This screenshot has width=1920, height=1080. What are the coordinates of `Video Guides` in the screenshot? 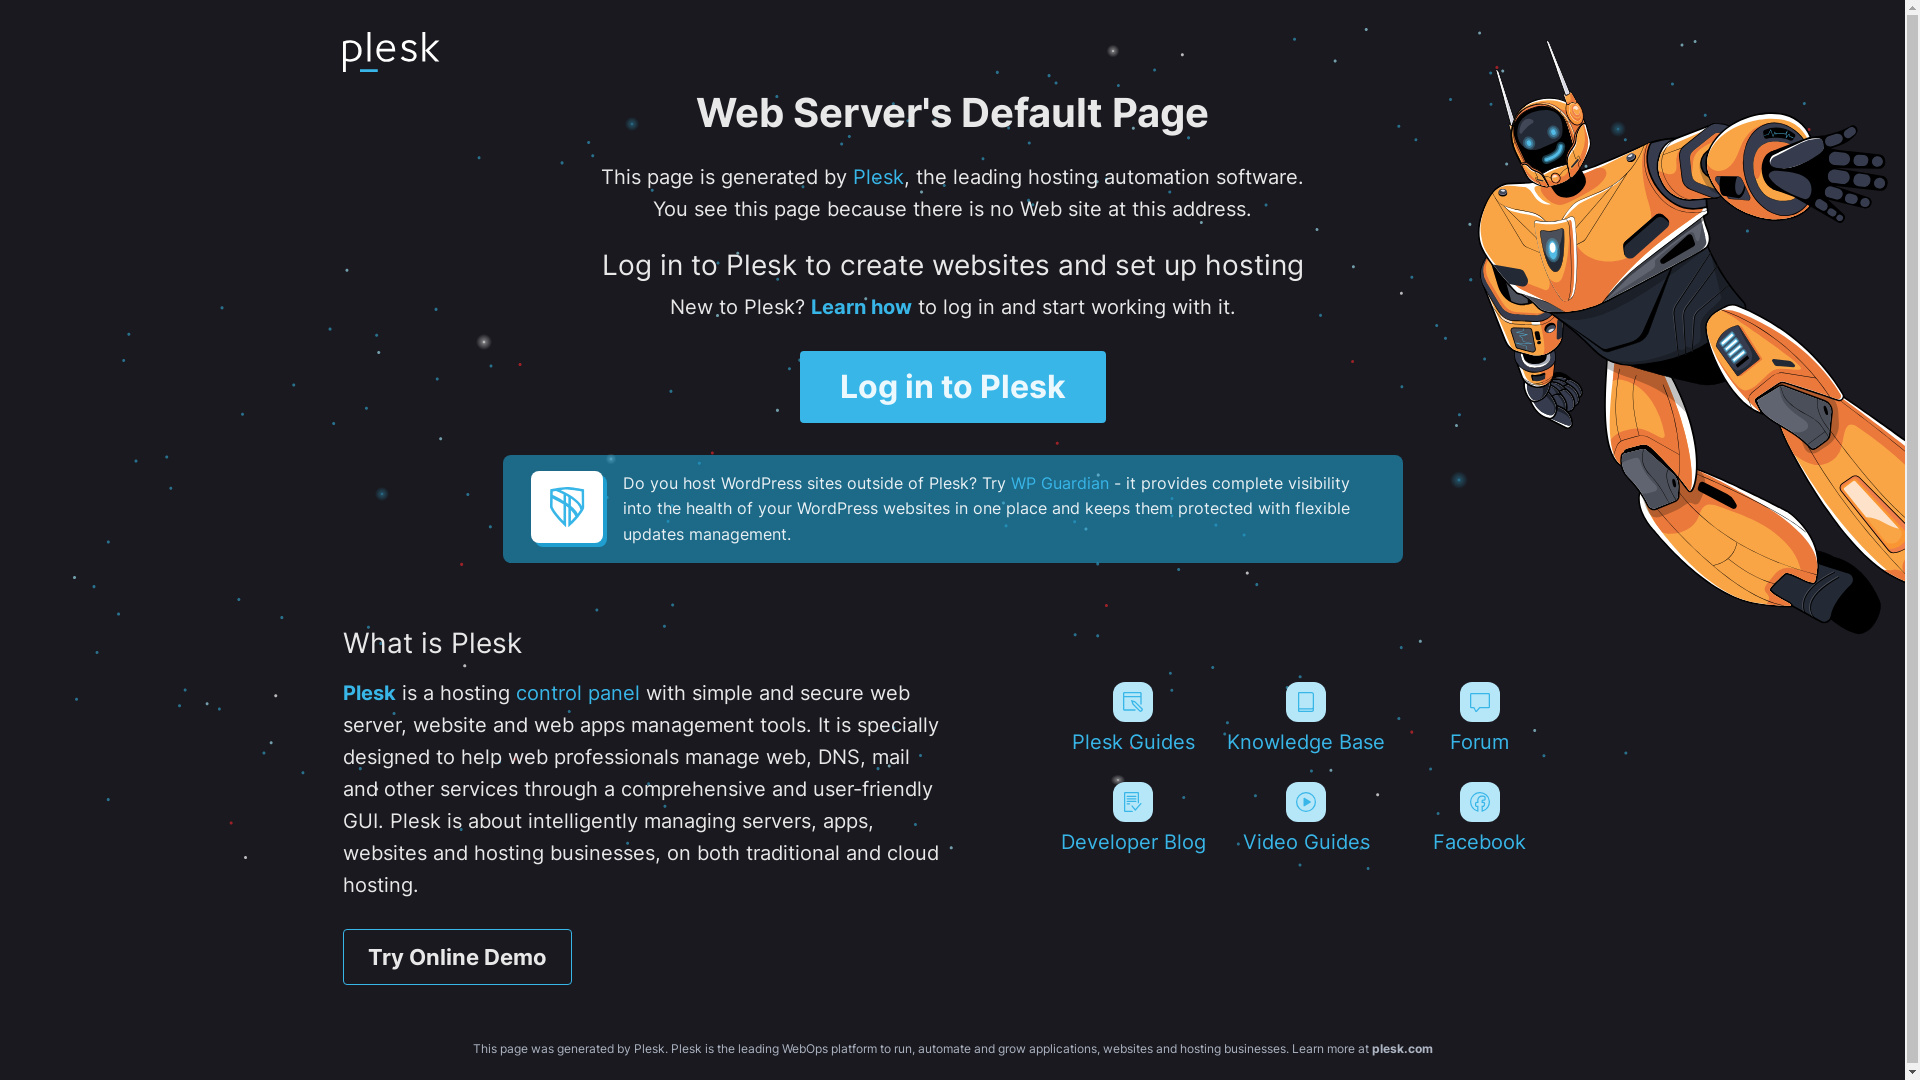 It's located at (1306, 818).